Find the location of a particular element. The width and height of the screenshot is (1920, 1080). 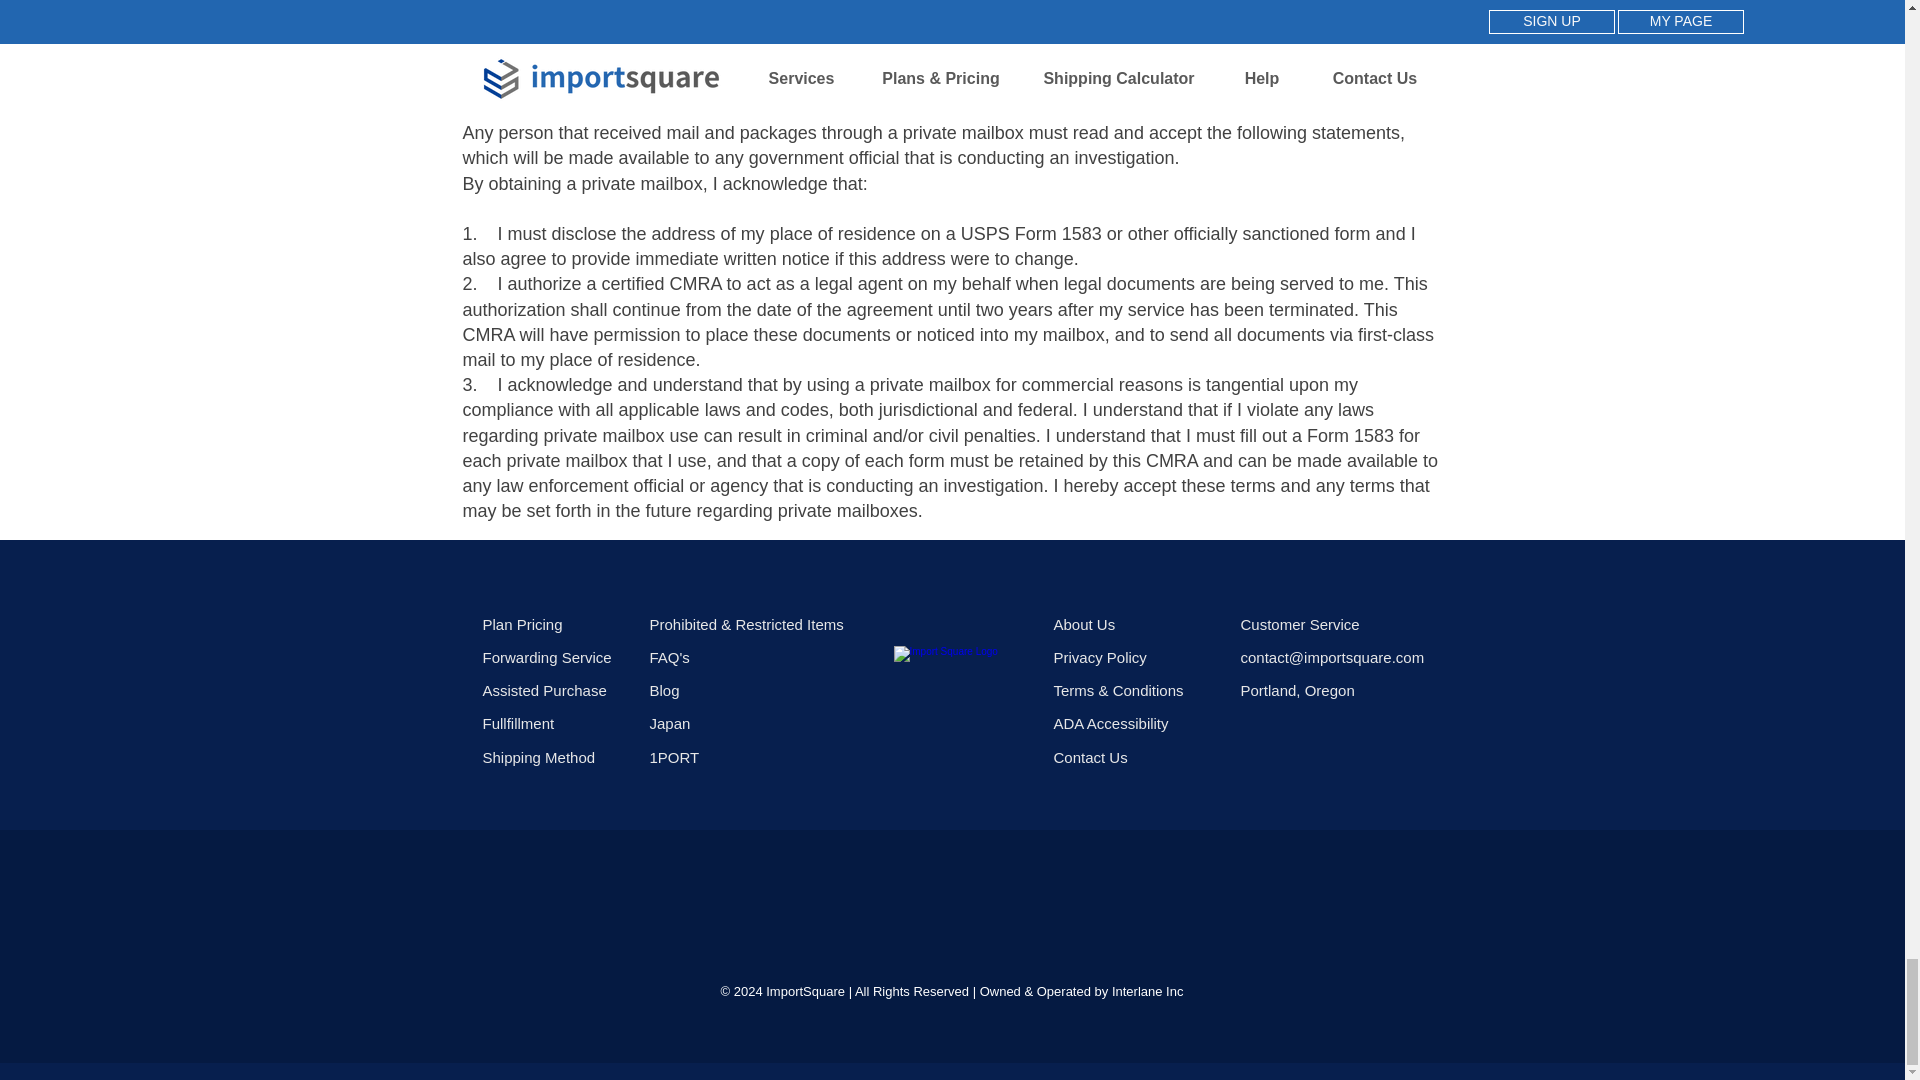

ADA Accessibility is located at coordinates (1136, 722).